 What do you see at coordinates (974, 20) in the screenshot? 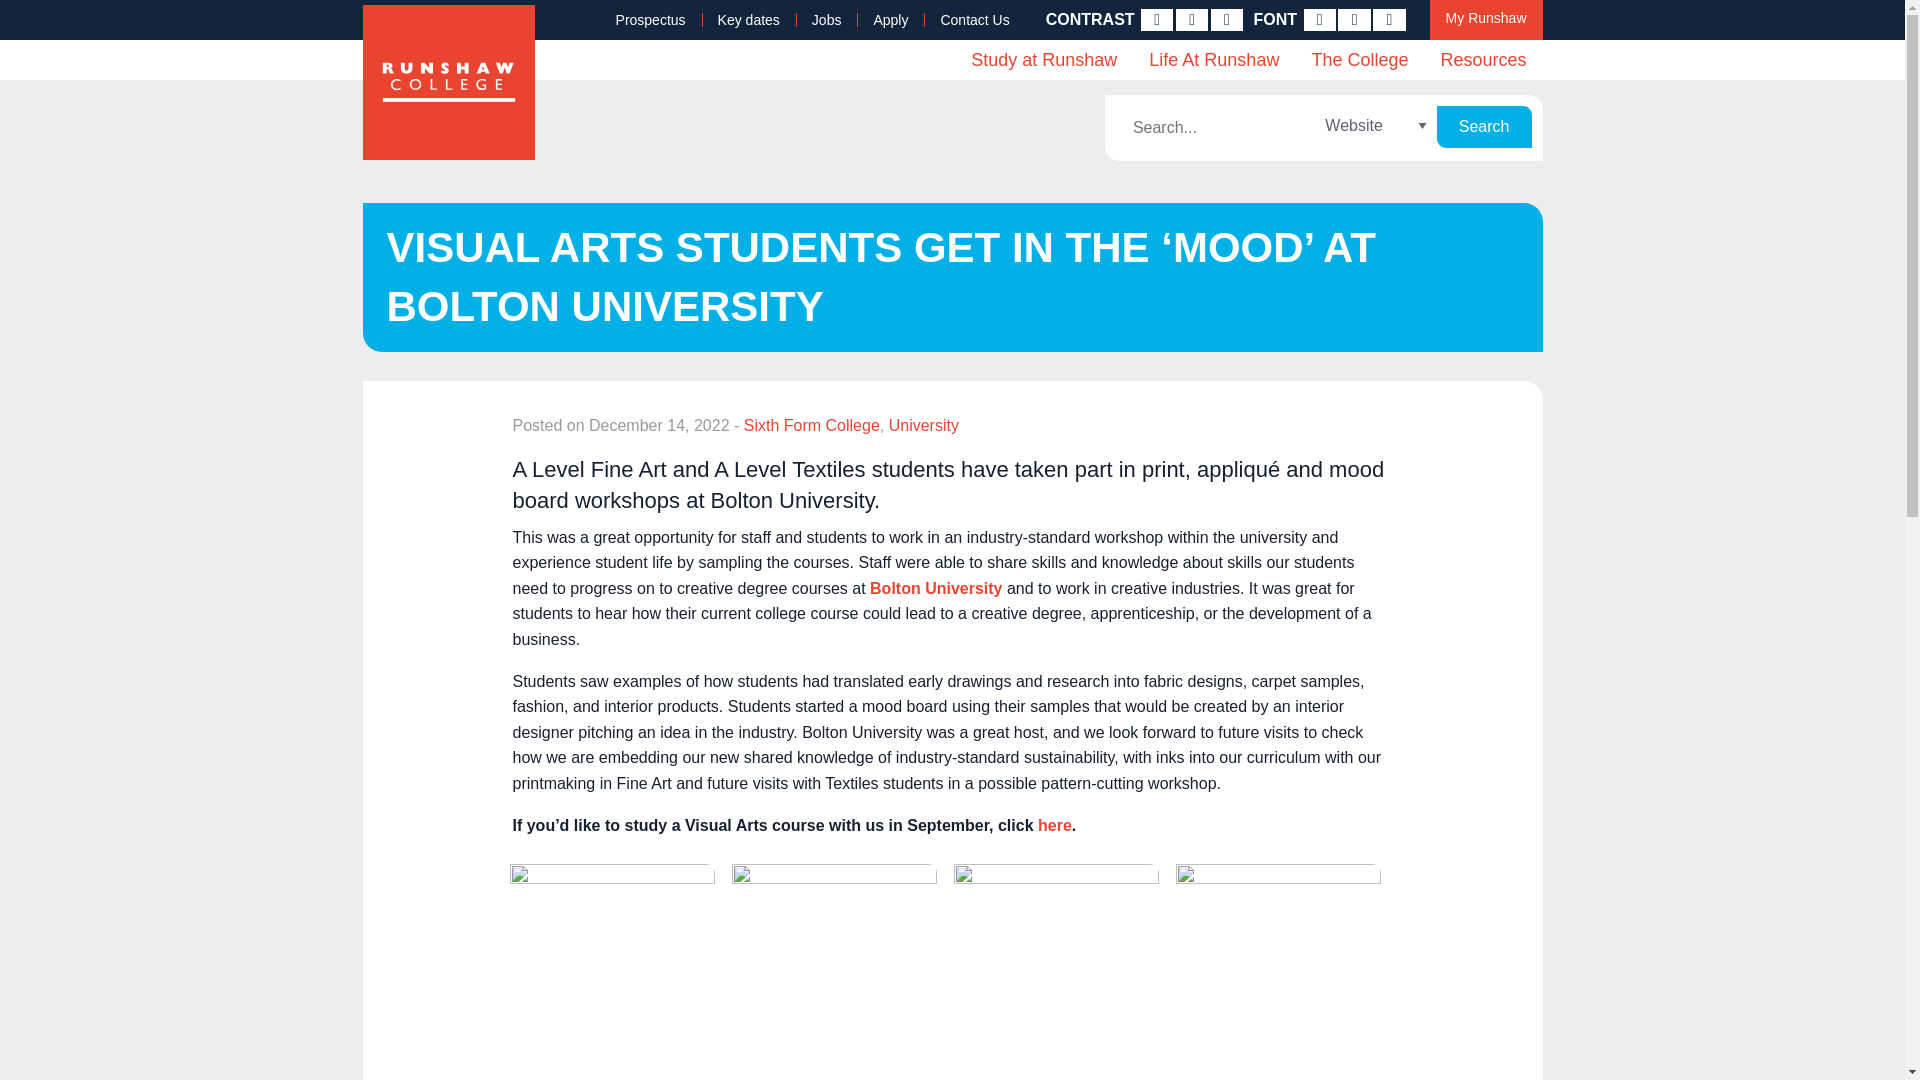
I see `Contact Us` at bounding box center [974, 20].